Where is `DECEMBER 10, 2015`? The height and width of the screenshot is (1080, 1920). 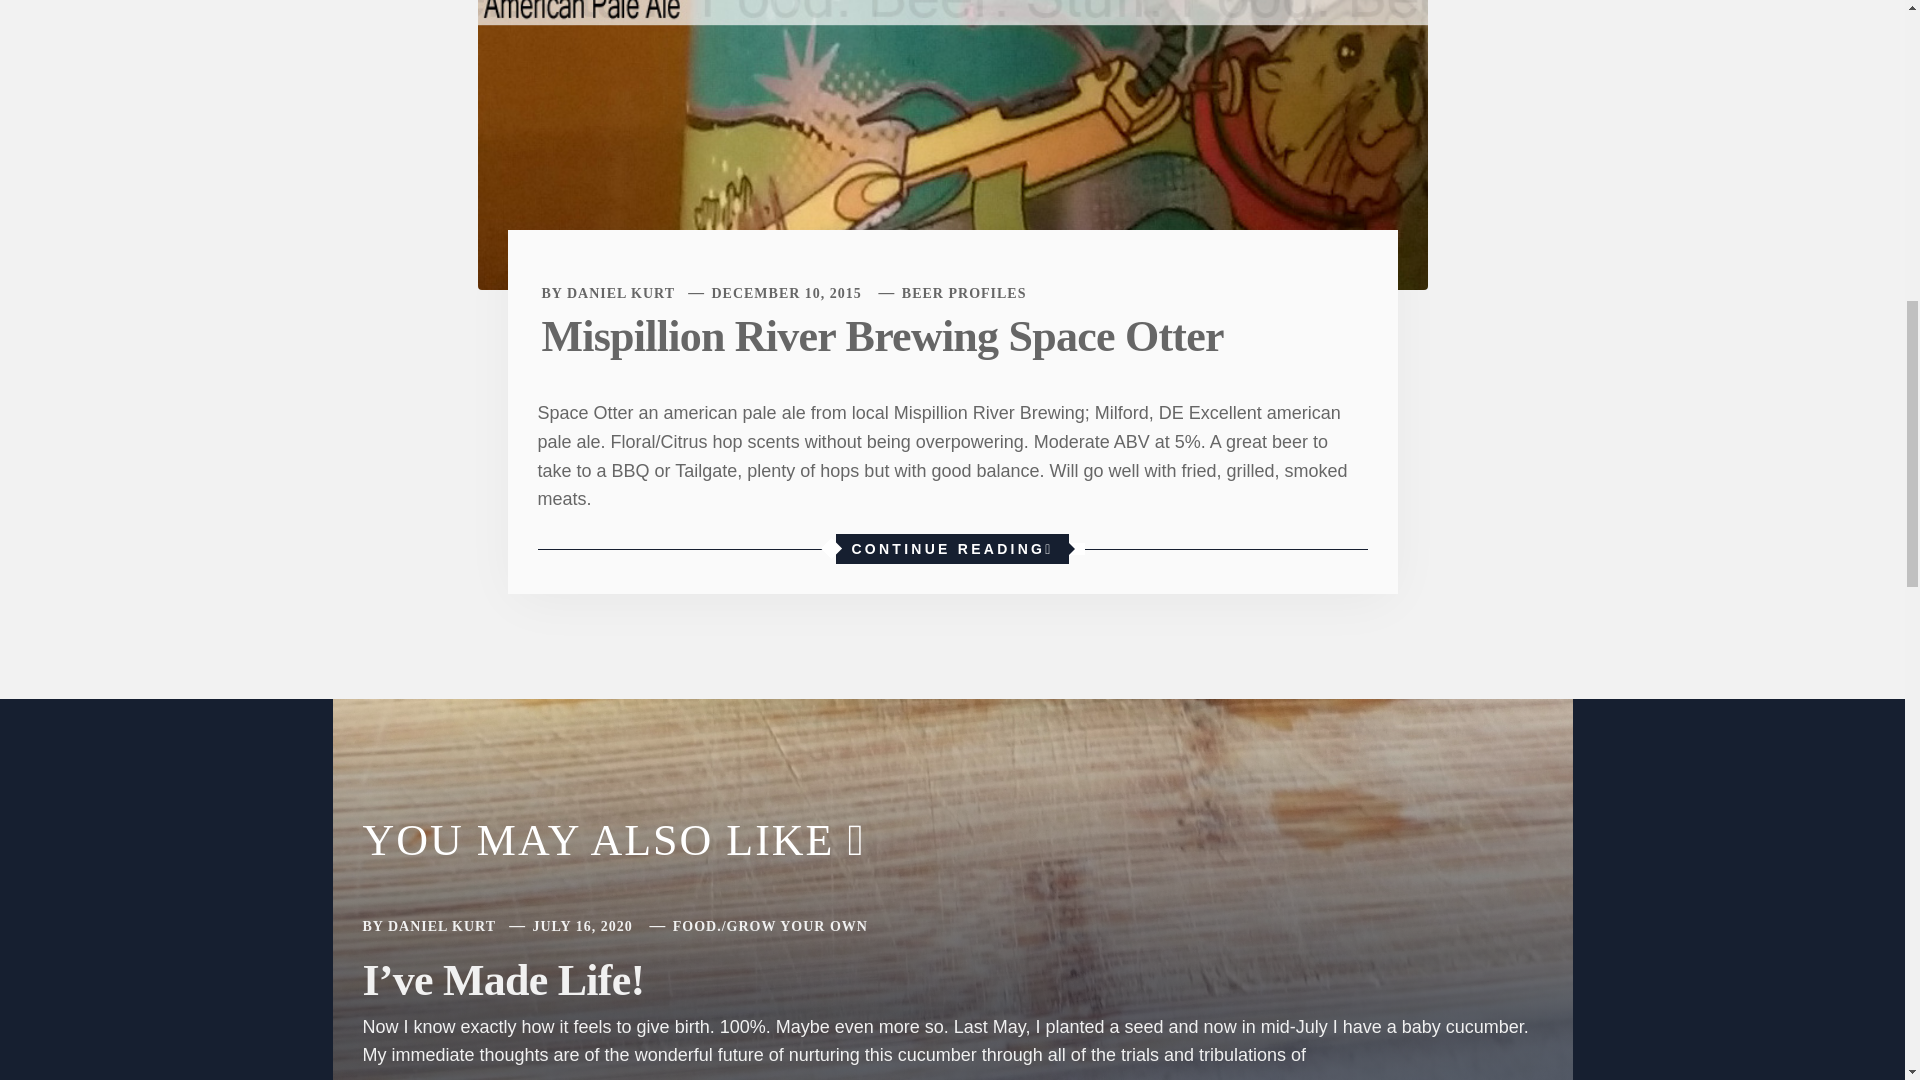
DECEMBER 10, 2015 is located at coordinates (785, 294).